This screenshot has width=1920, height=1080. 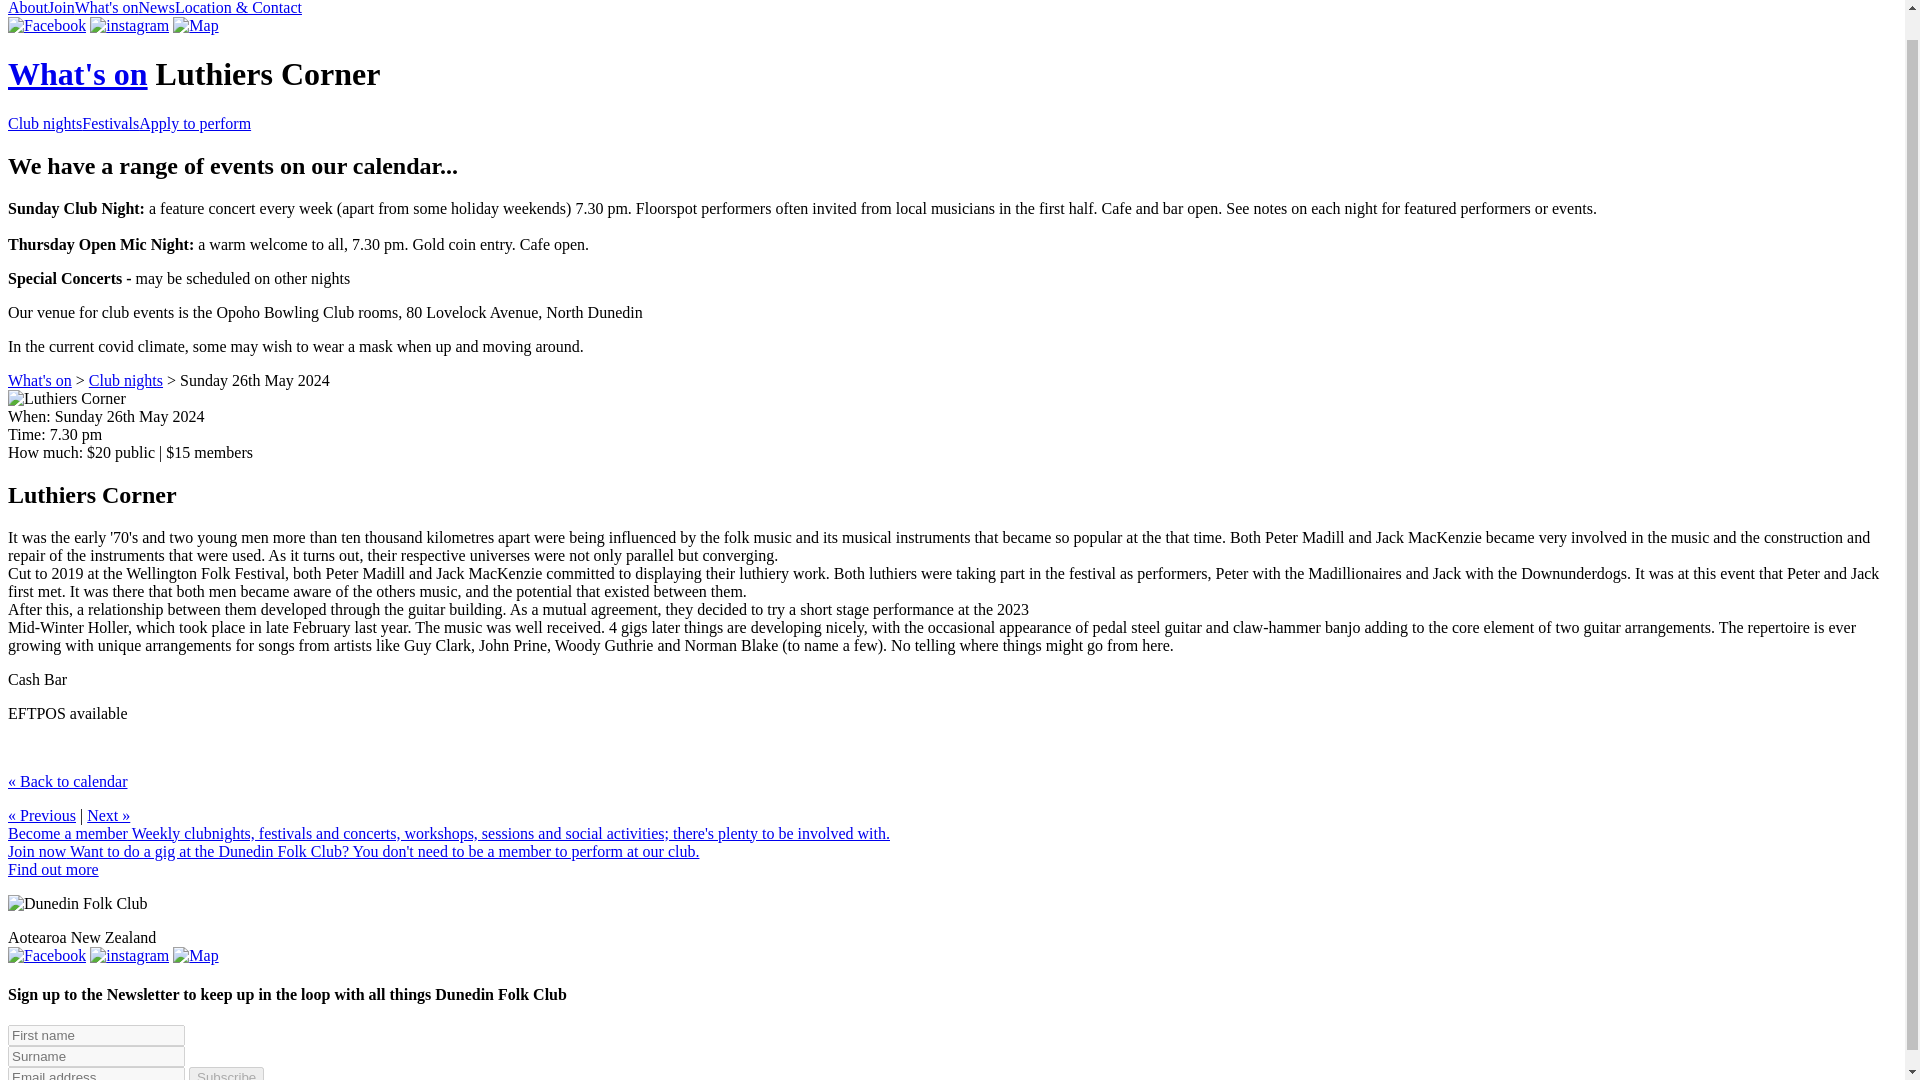 I want to click on About, so click(x=28, y=8).